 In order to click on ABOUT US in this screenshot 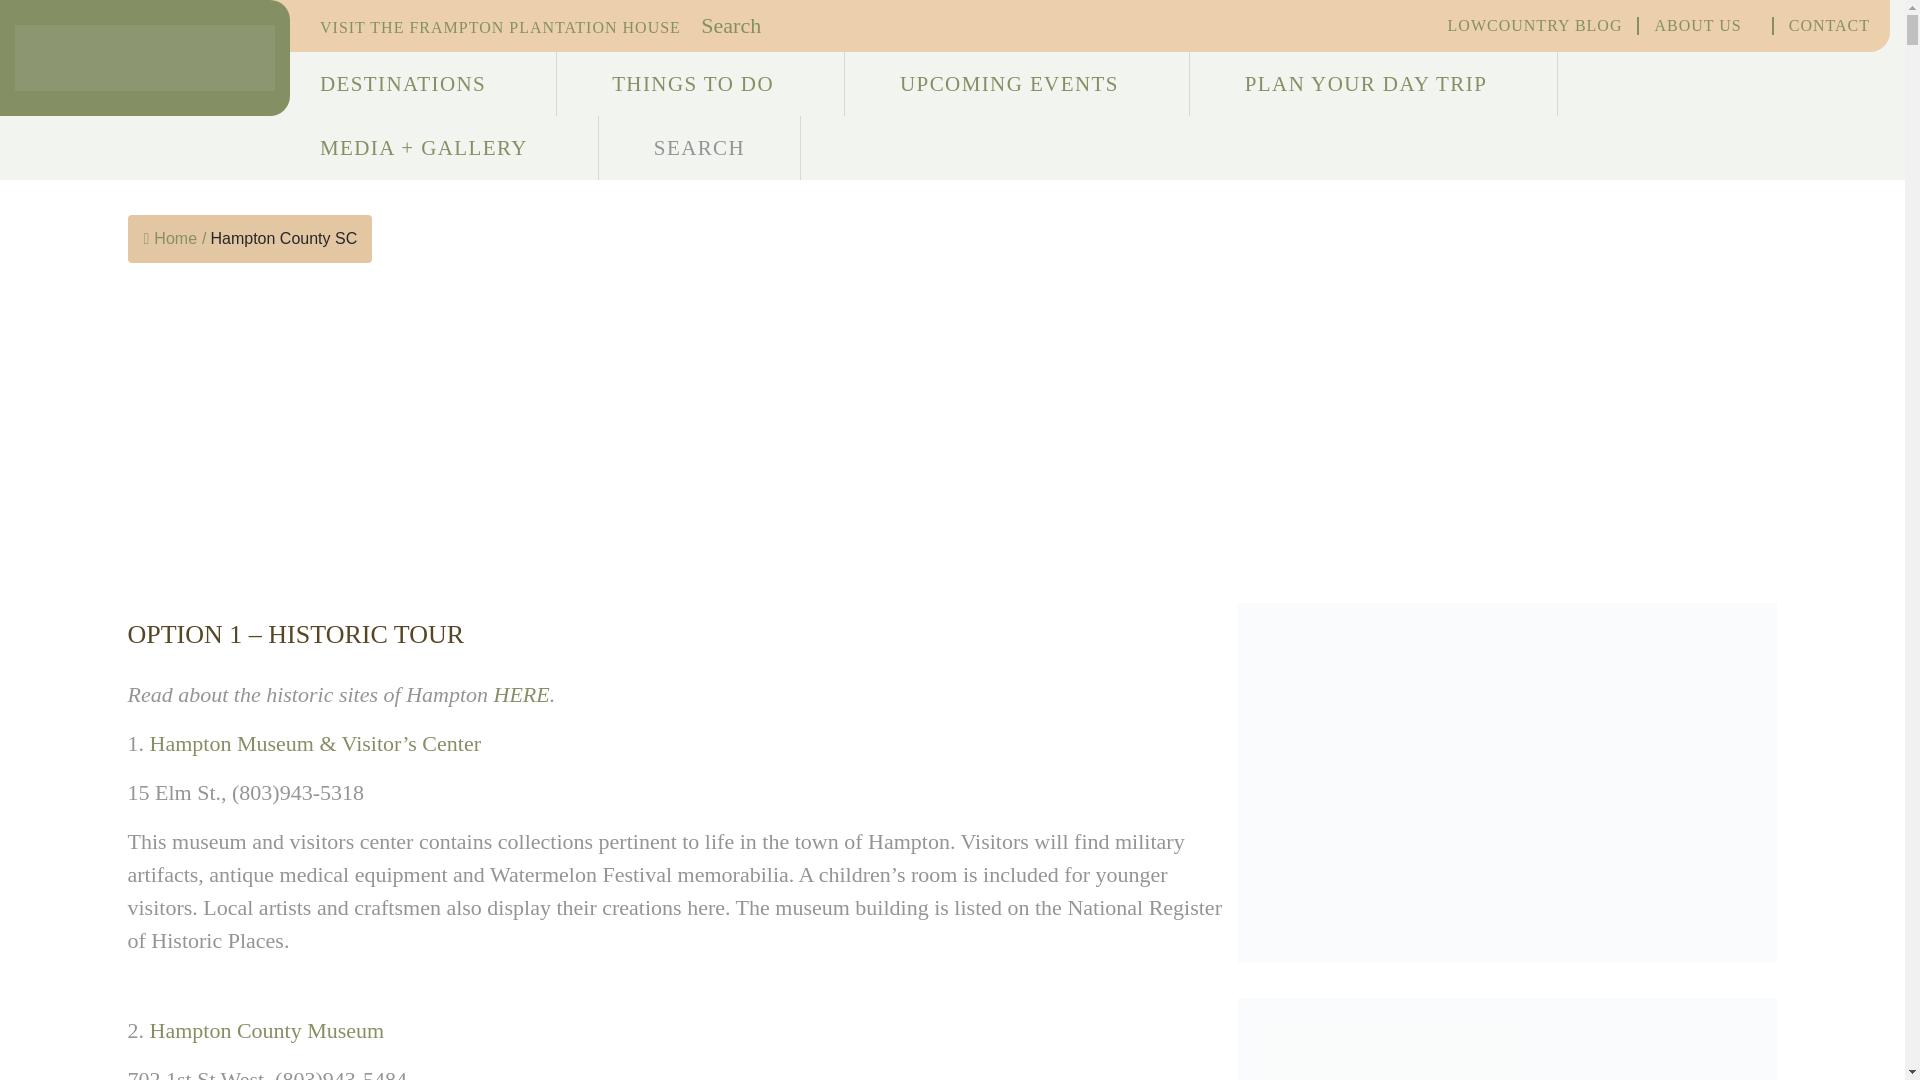, I will do `click(1704, 26)`.